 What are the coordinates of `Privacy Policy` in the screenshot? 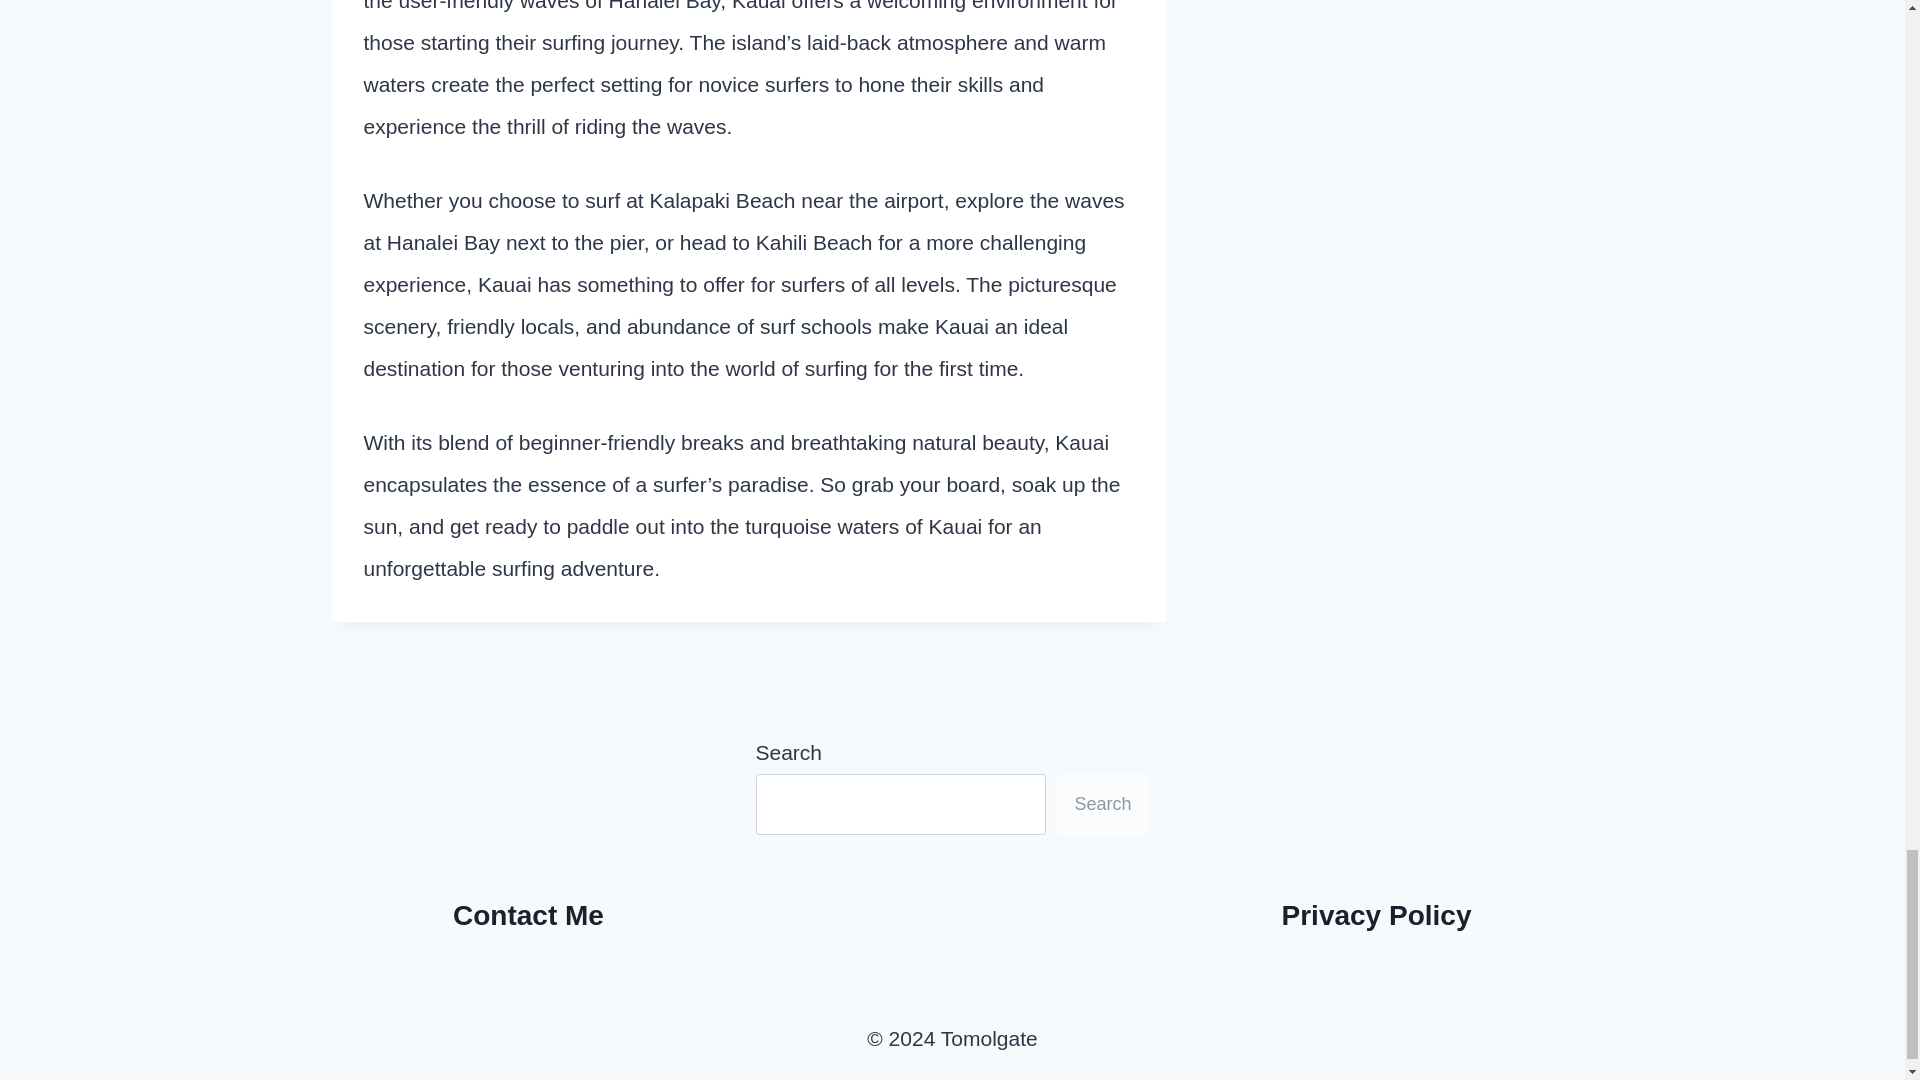 It's located at (1377, 914).